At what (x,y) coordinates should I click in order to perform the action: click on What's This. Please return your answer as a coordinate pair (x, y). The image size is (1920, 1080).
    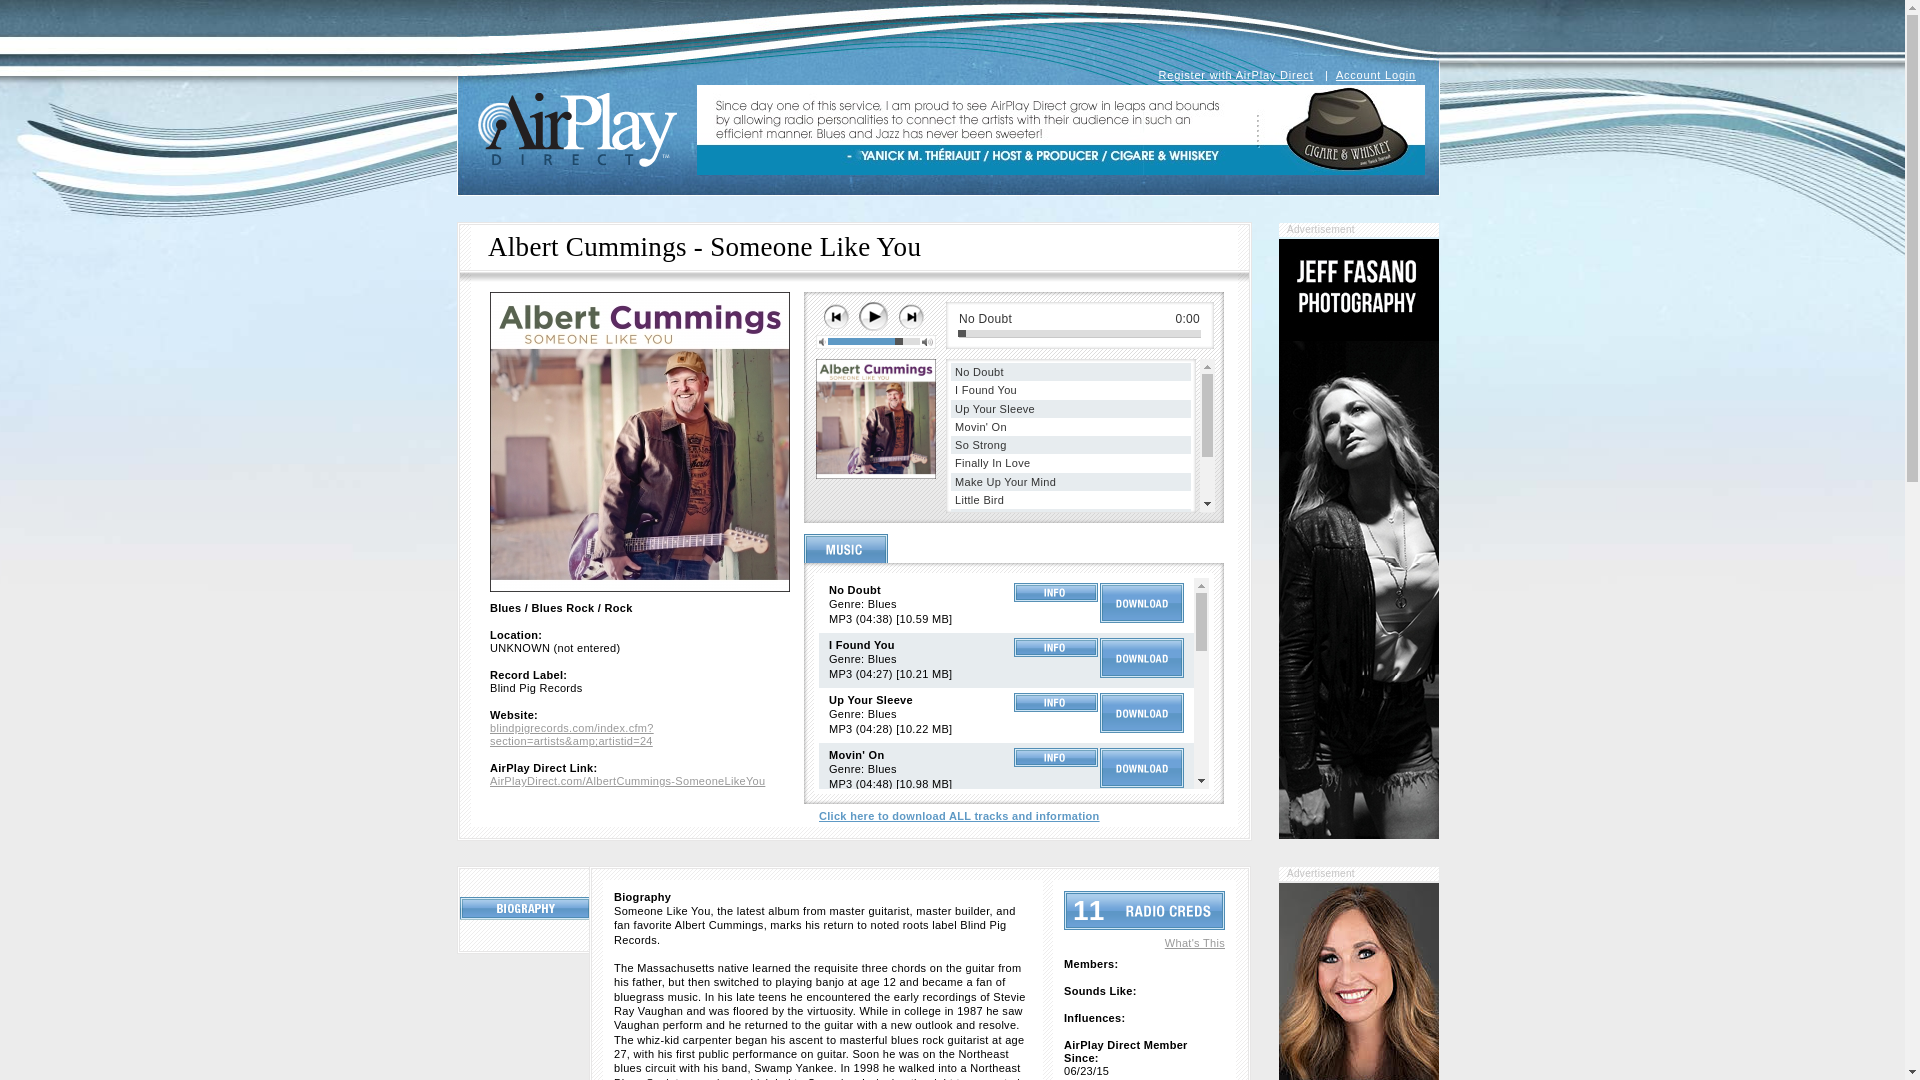
    Looking at the image, I should click on (1194, 943).